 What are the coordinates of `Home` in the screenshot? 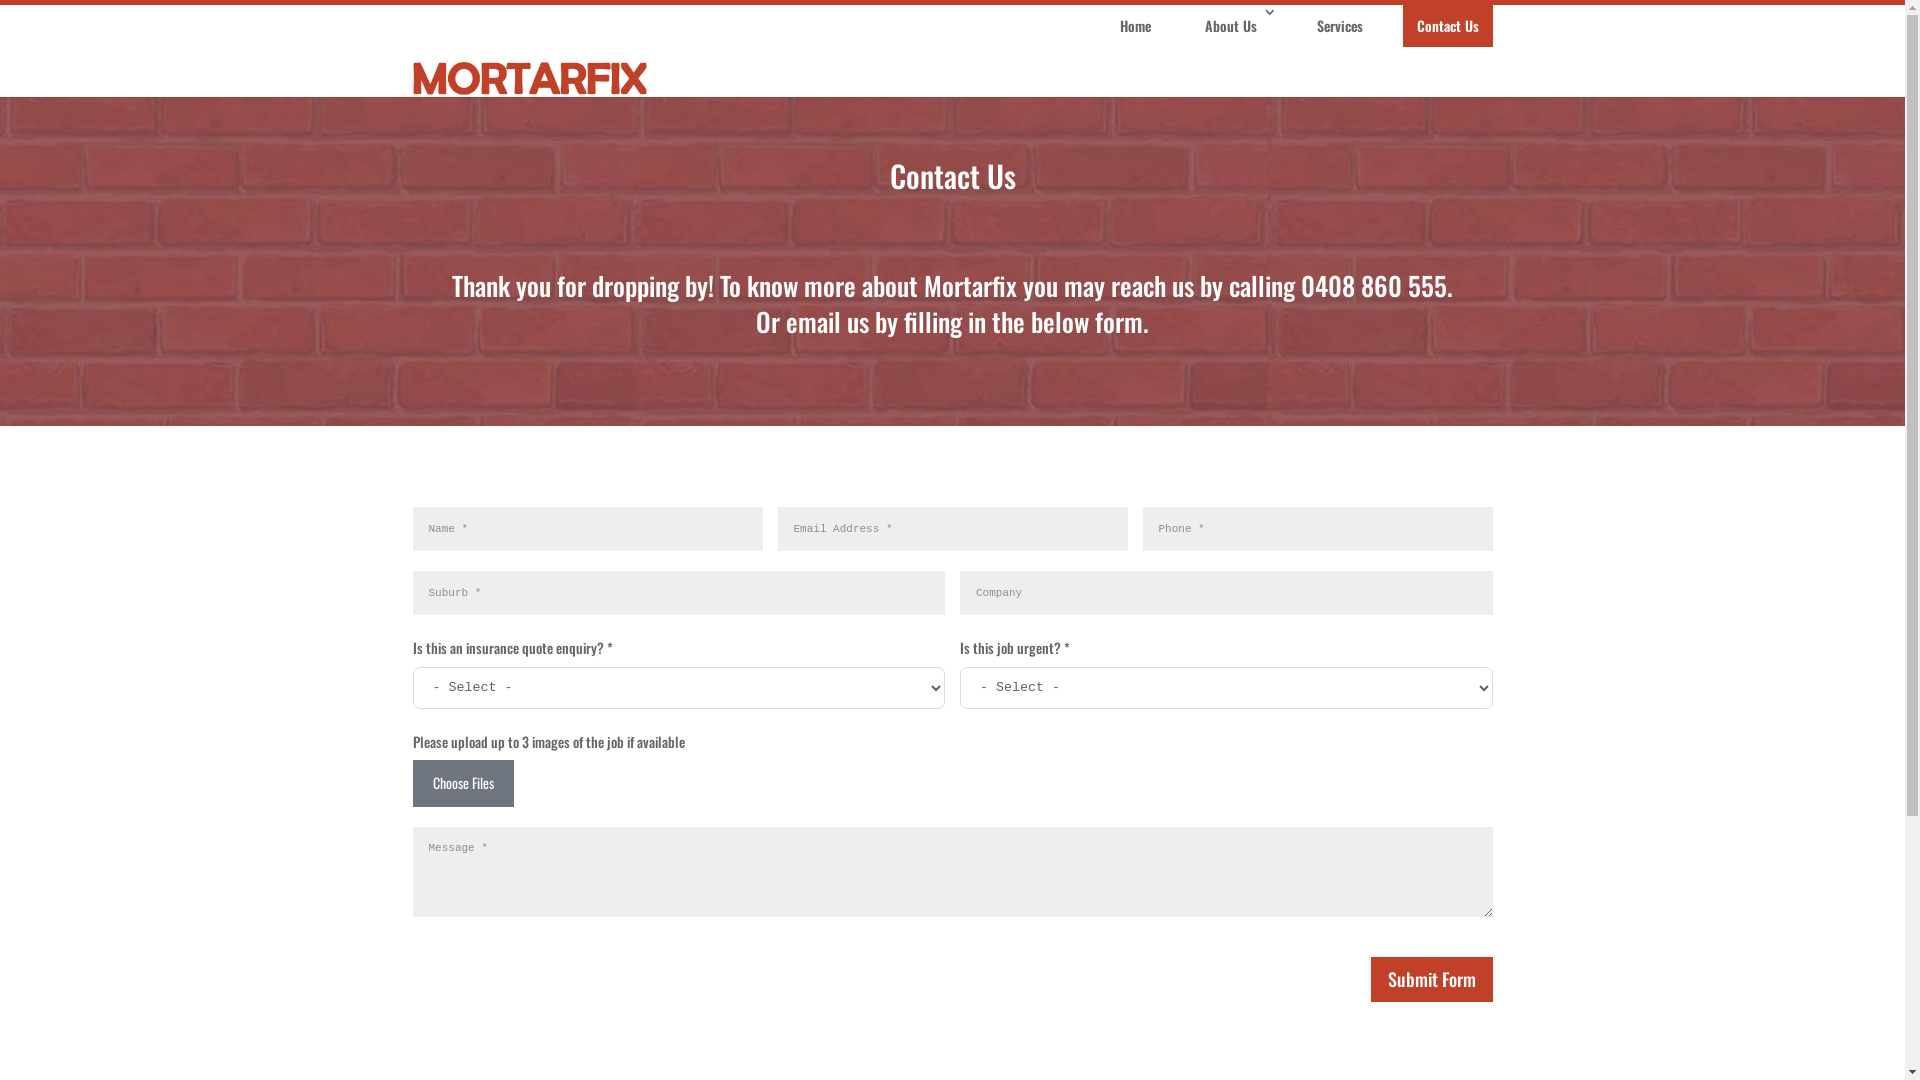 It's located at (1136, 26).